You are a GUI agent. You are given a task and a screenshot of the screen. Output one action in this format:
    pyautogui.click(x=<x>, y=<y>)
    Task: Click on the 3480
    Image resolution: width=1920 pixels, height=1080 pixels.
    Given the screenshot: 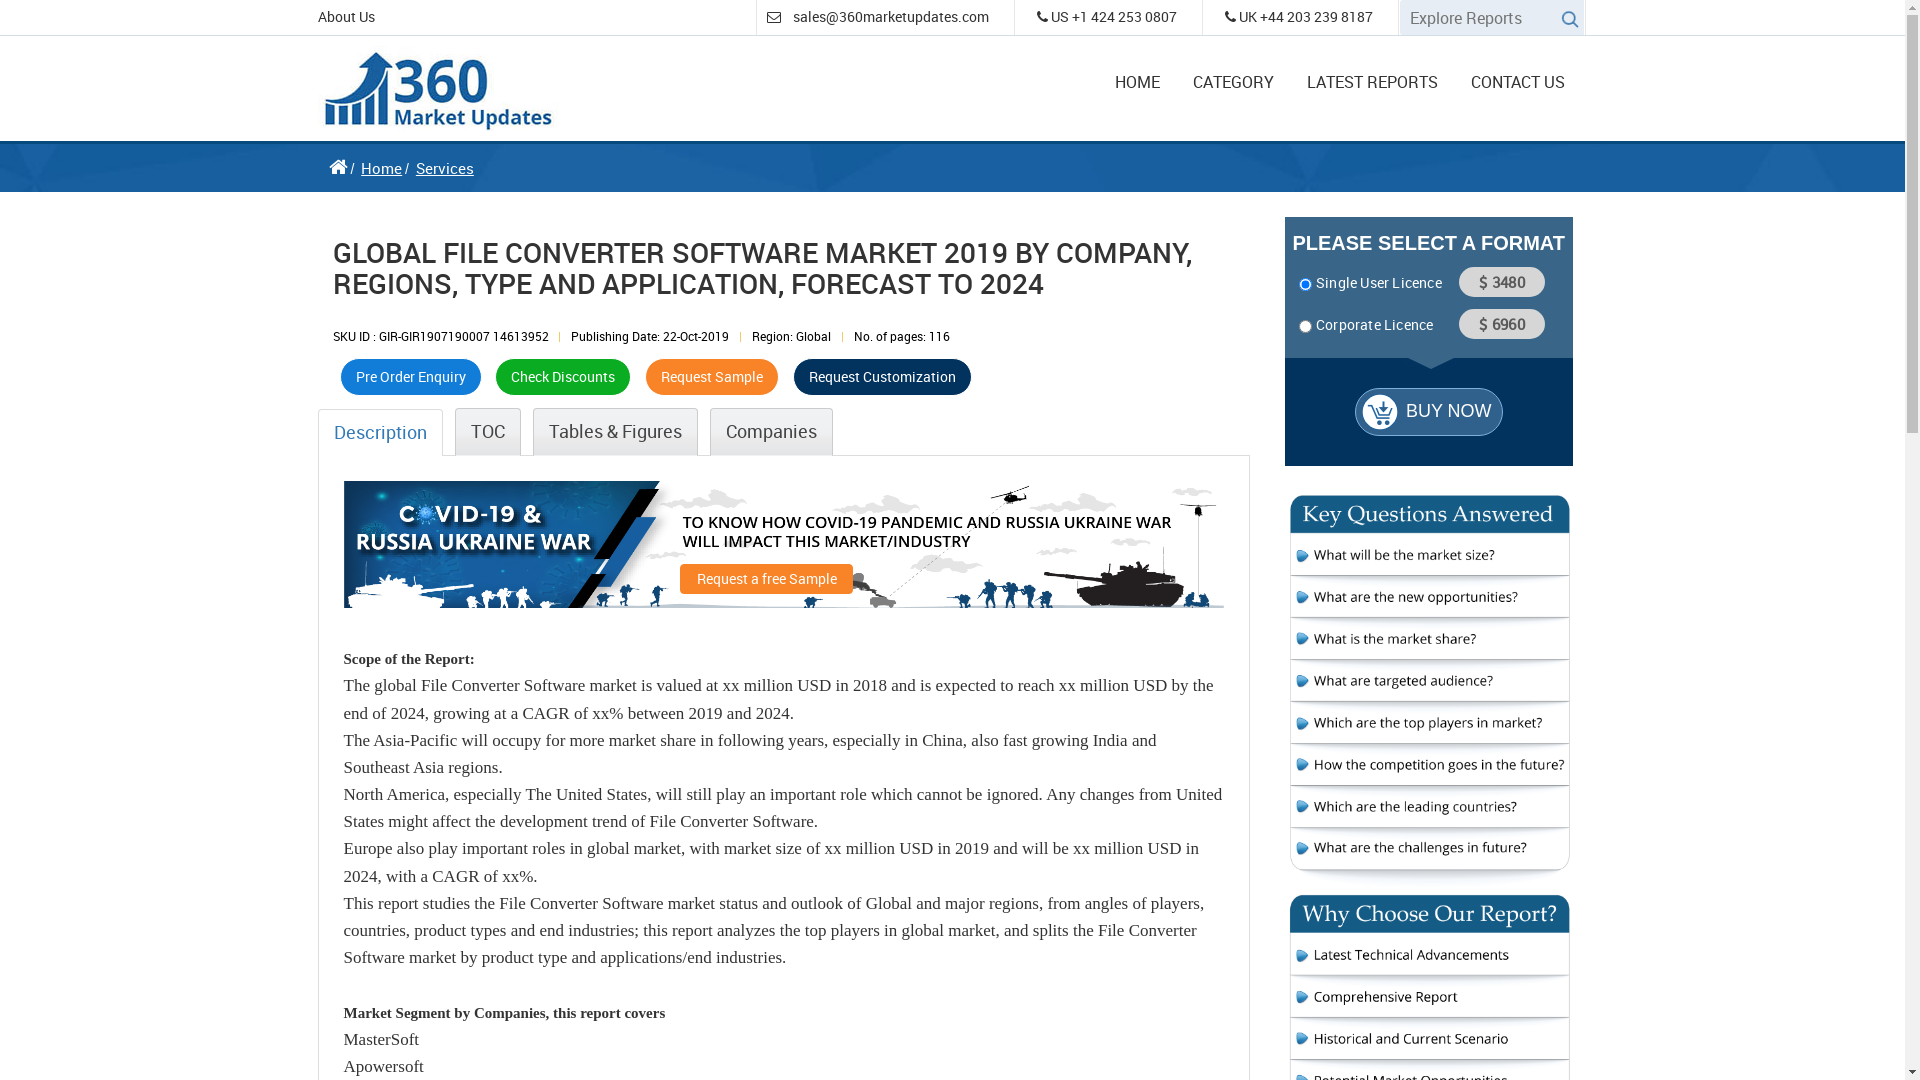 What is the action you would take?
    pyautogui.click(x=1502, y=282)
    